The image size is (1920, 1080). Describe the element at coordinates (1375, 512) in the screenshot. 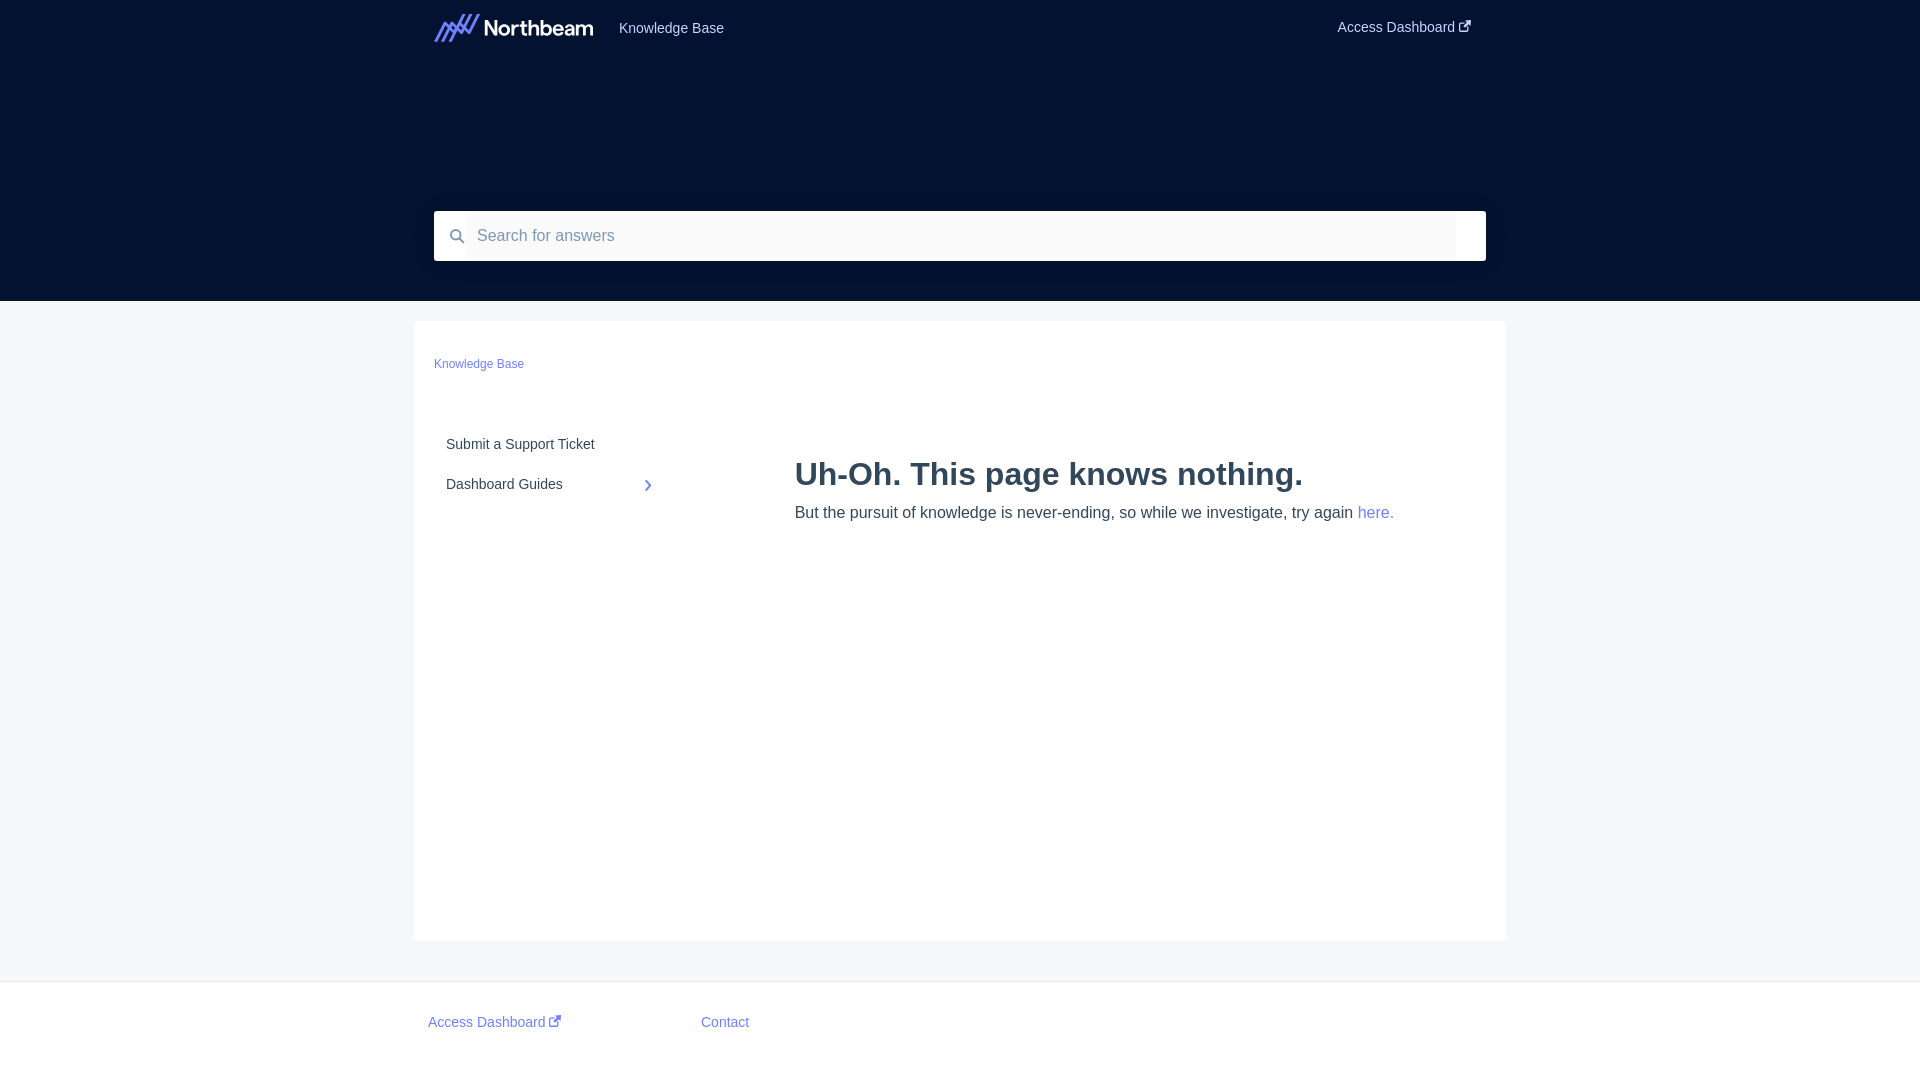

I see `here.` at that location.